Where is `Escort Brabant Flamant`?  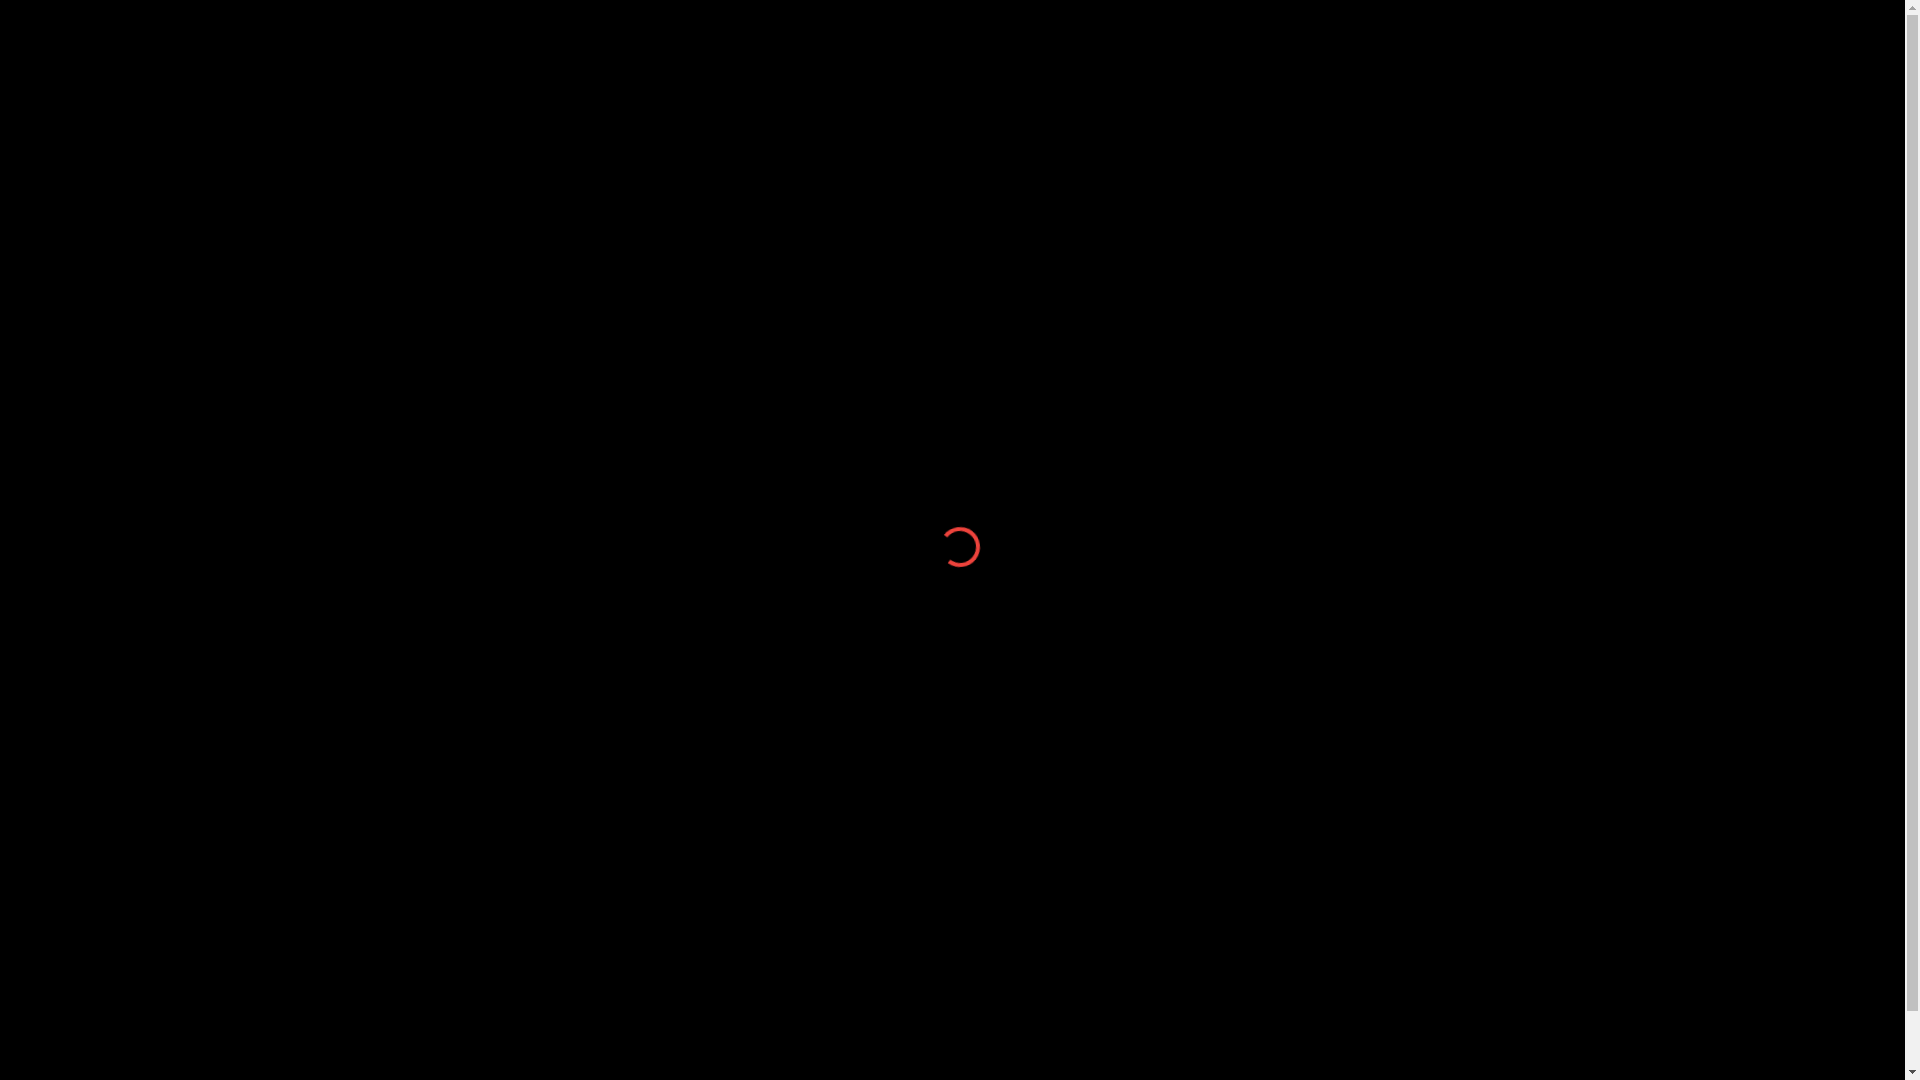 Escort Brabant Flamant is located at coordinates (1296, 760).